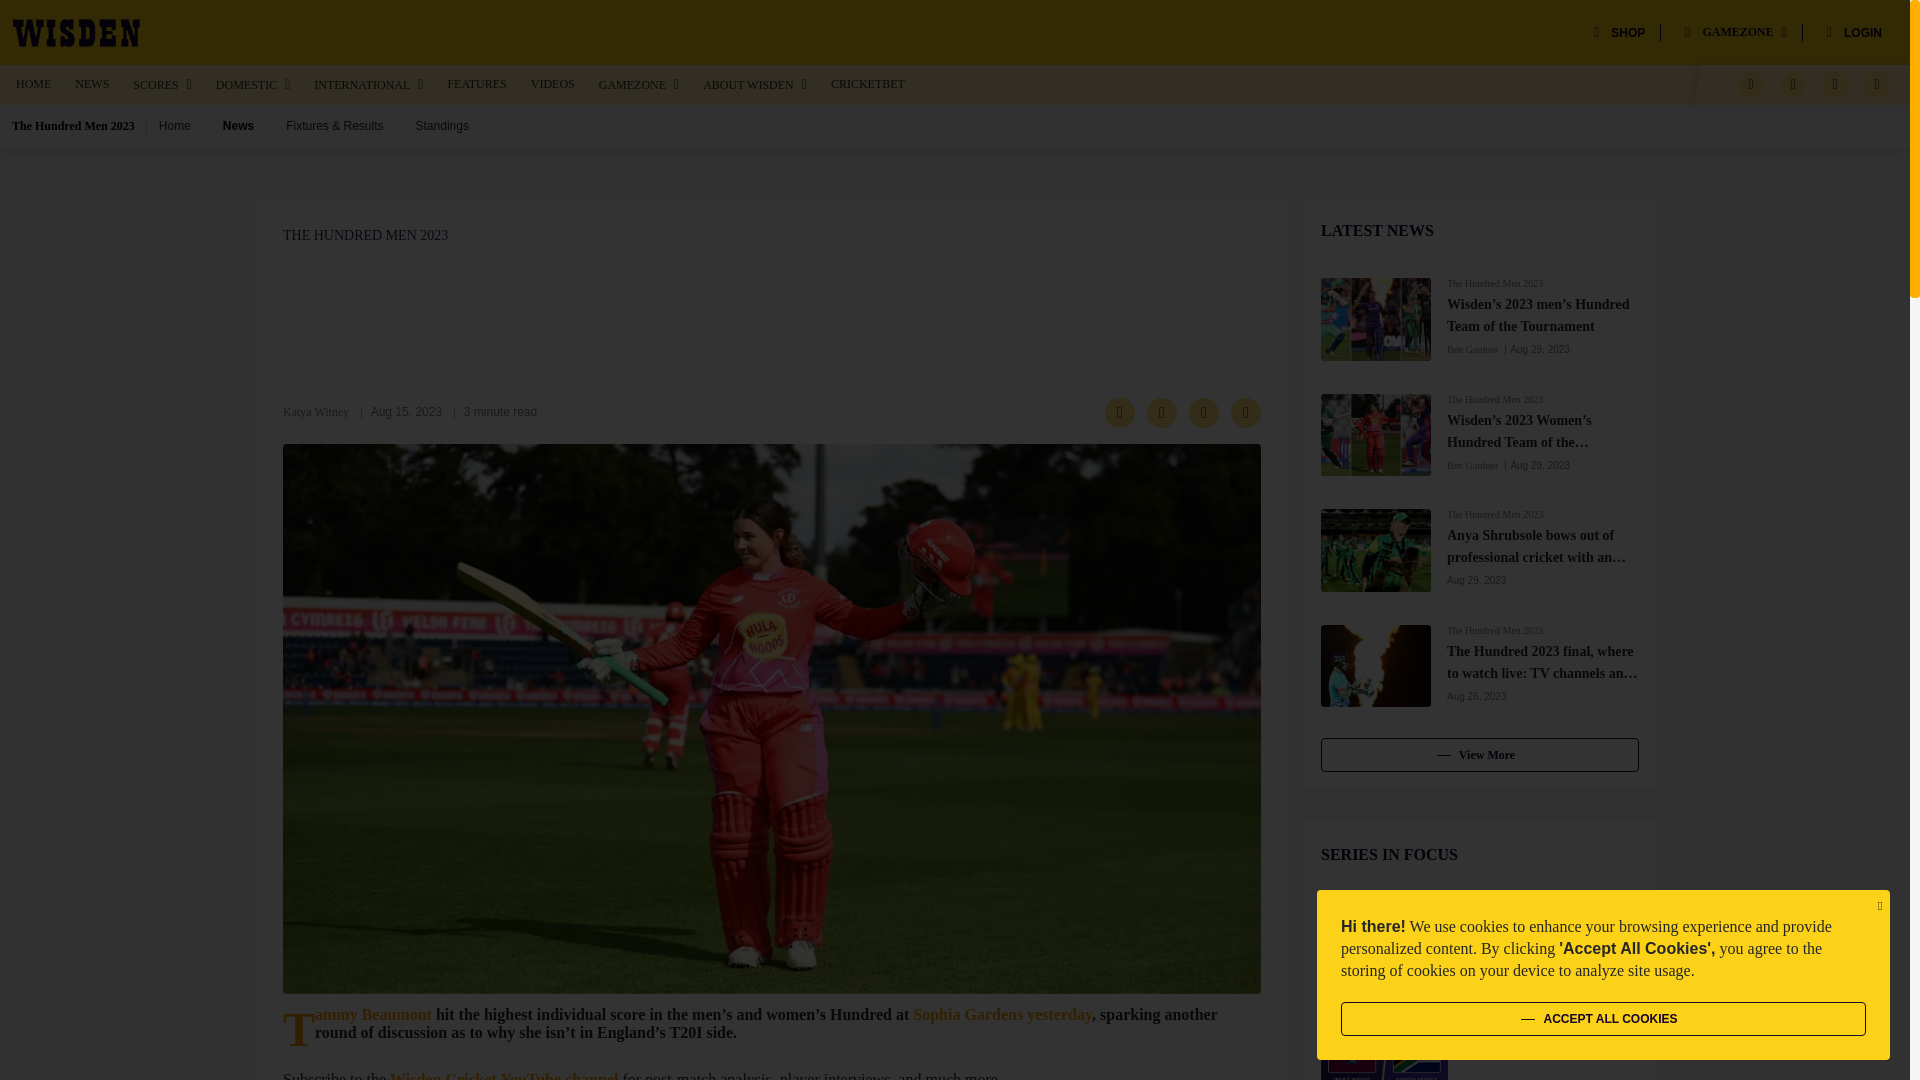 The width and height of the screenshot is (1920, 1080). Describe the element at coordinates (33, 83) in the screenshot. I see `HOME` at that location.